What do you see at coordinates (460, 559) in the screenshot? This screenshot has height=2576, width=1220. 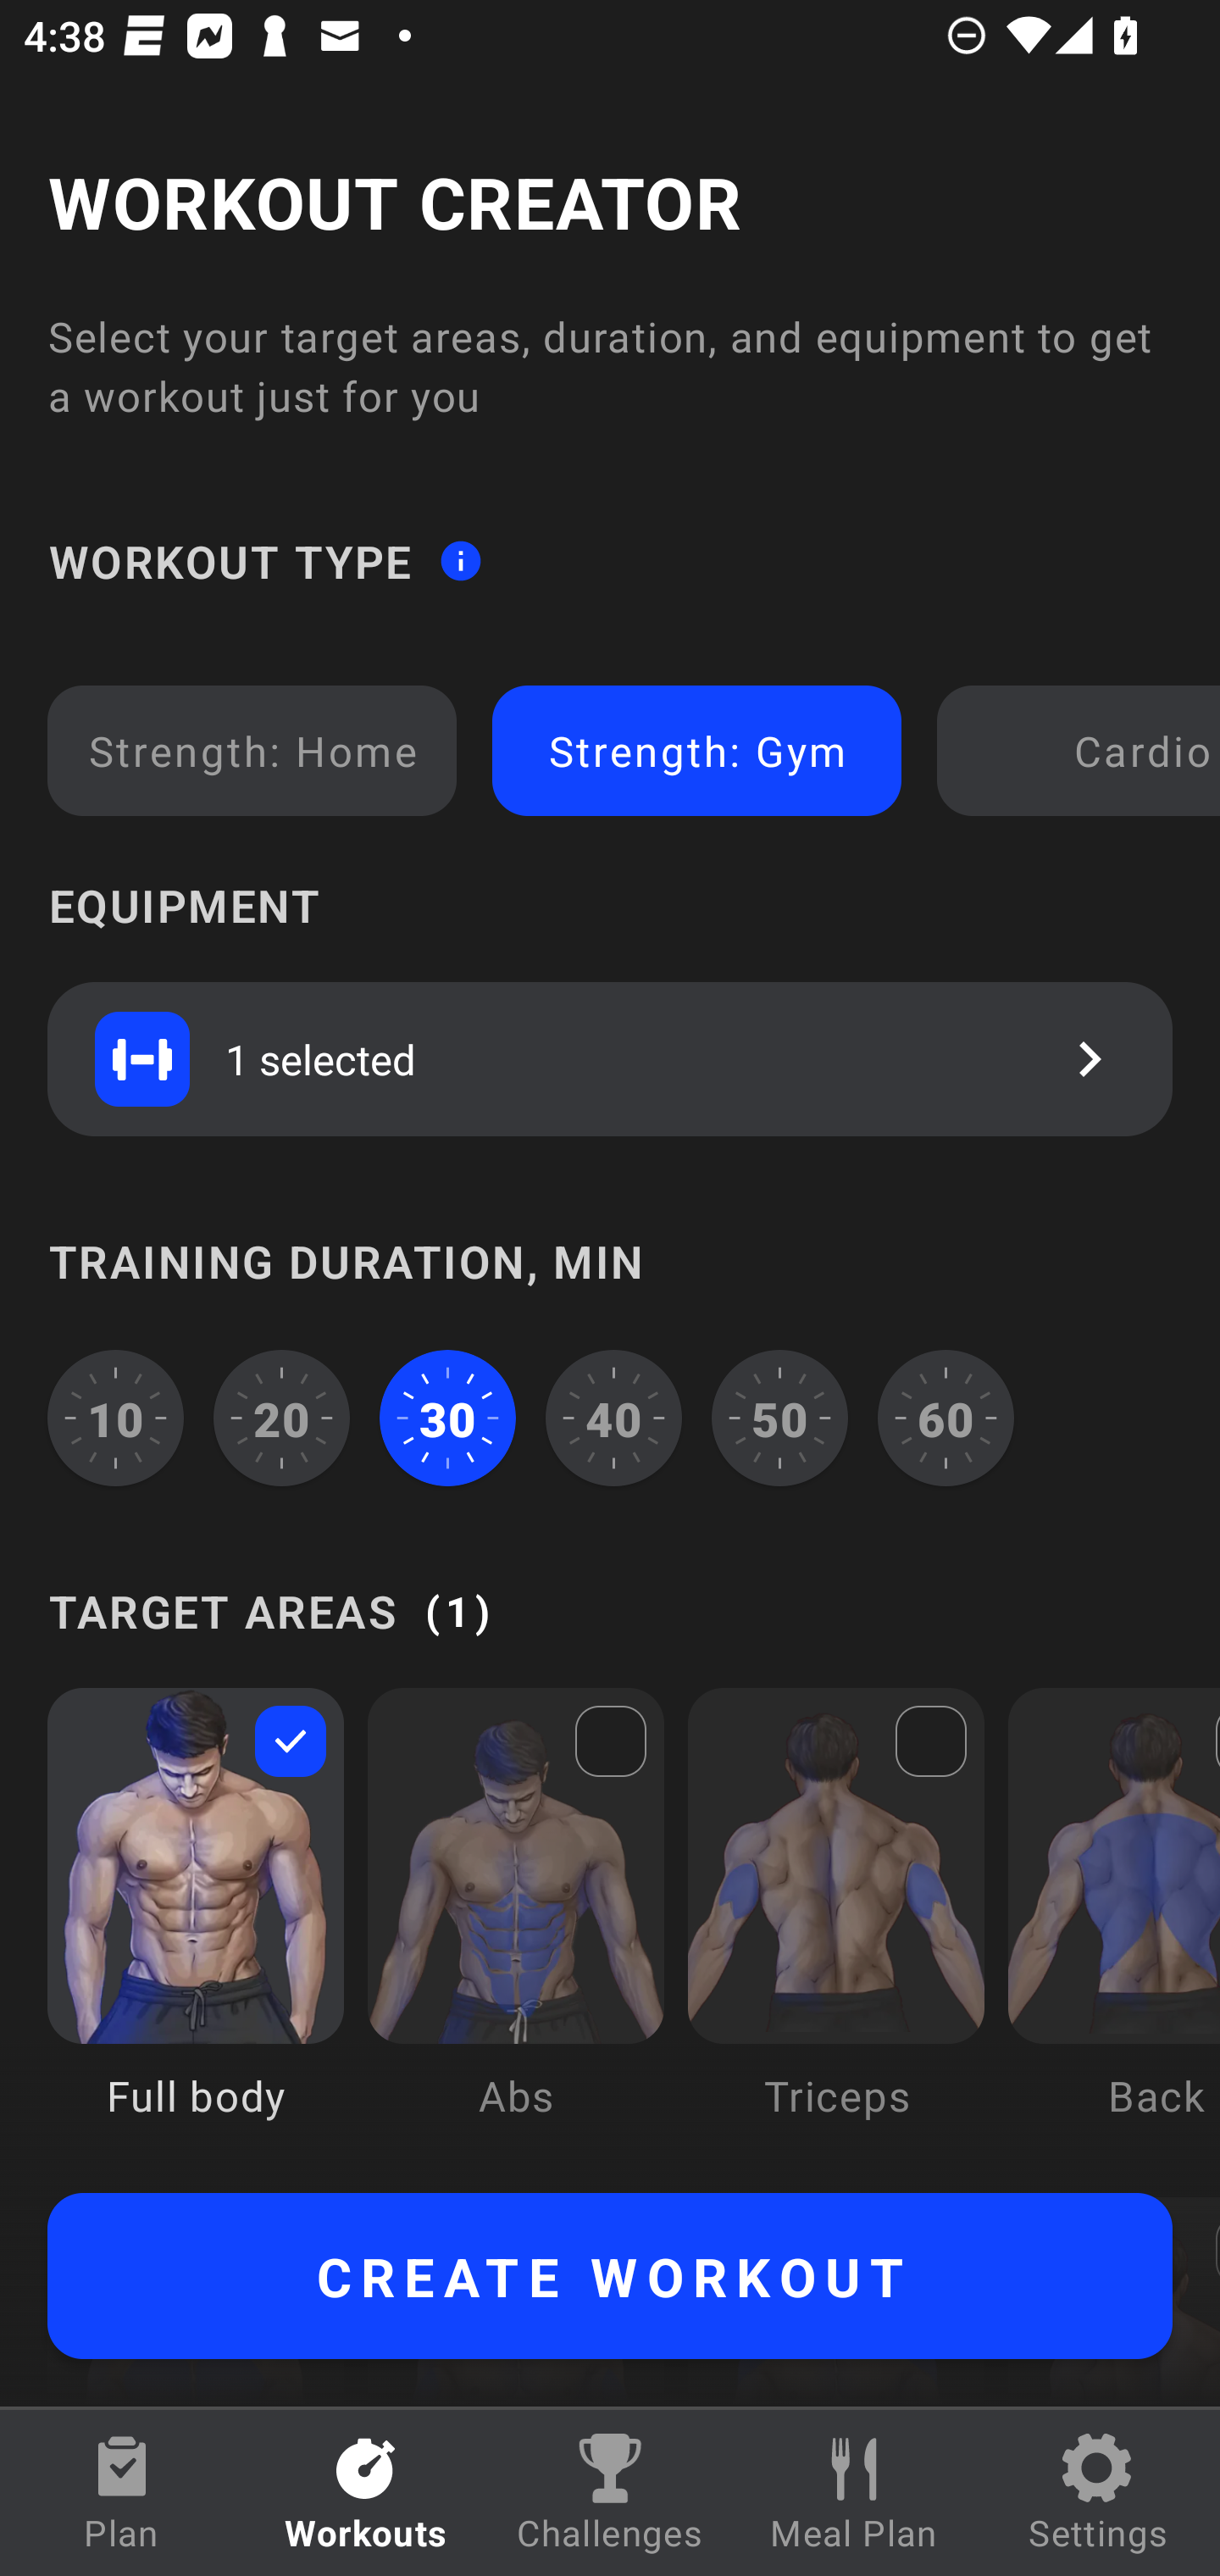 I see `Workout type information button` at bounding box center [460, 559].